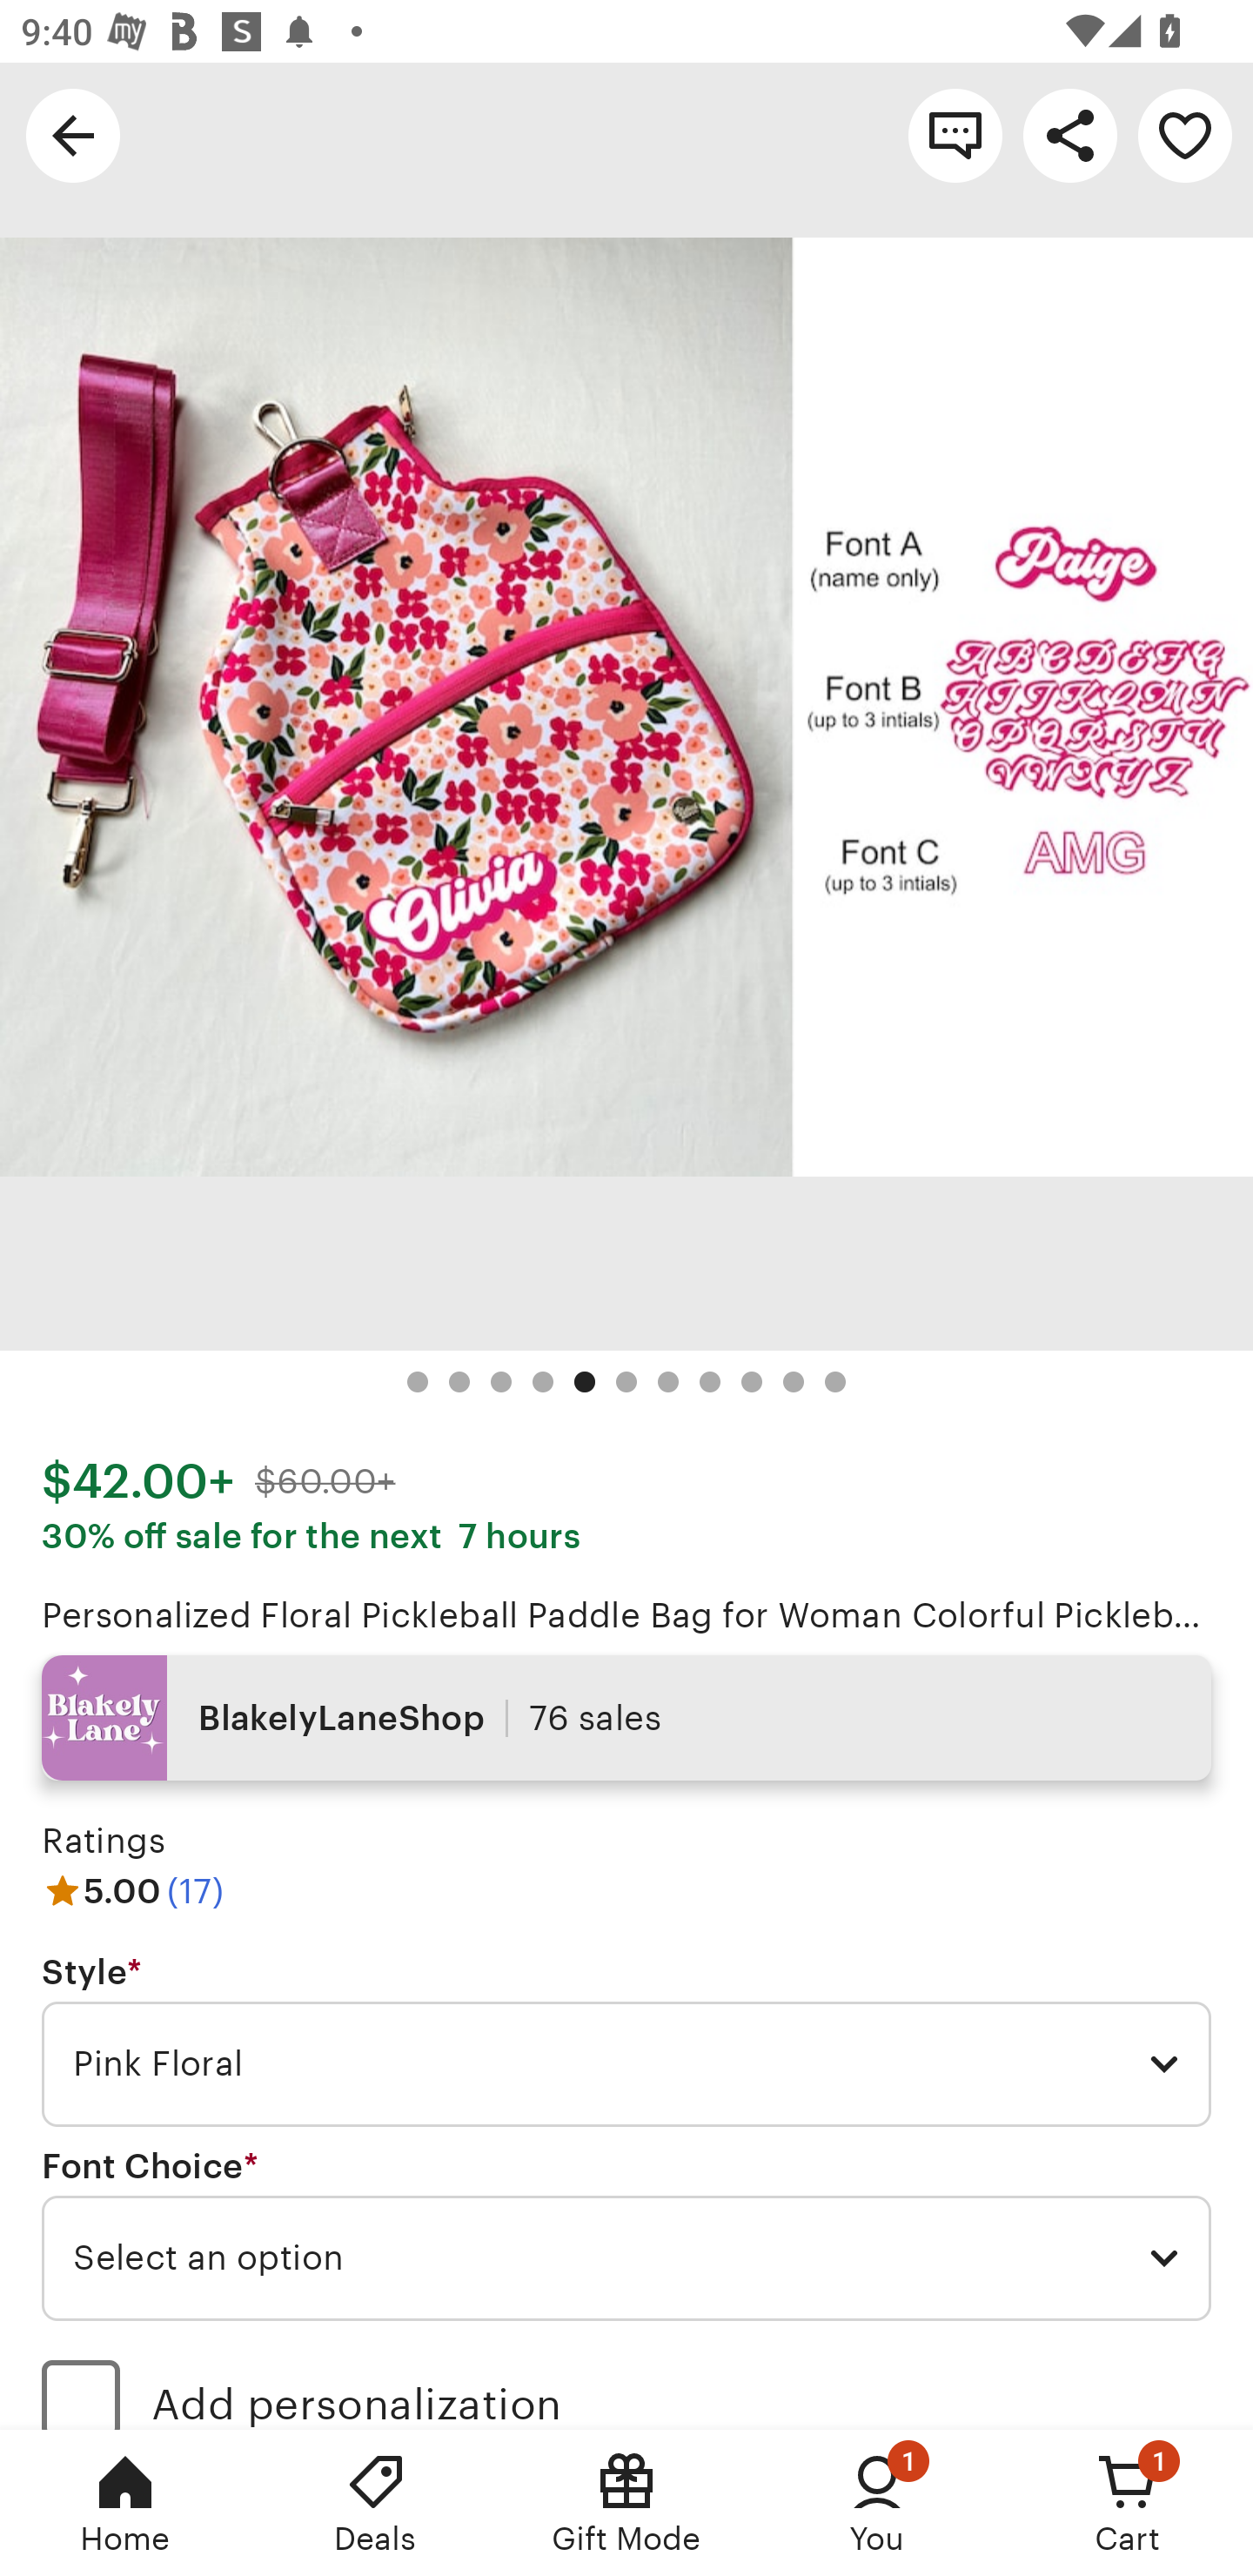  I want to click on Deals, so click(376, 2503).